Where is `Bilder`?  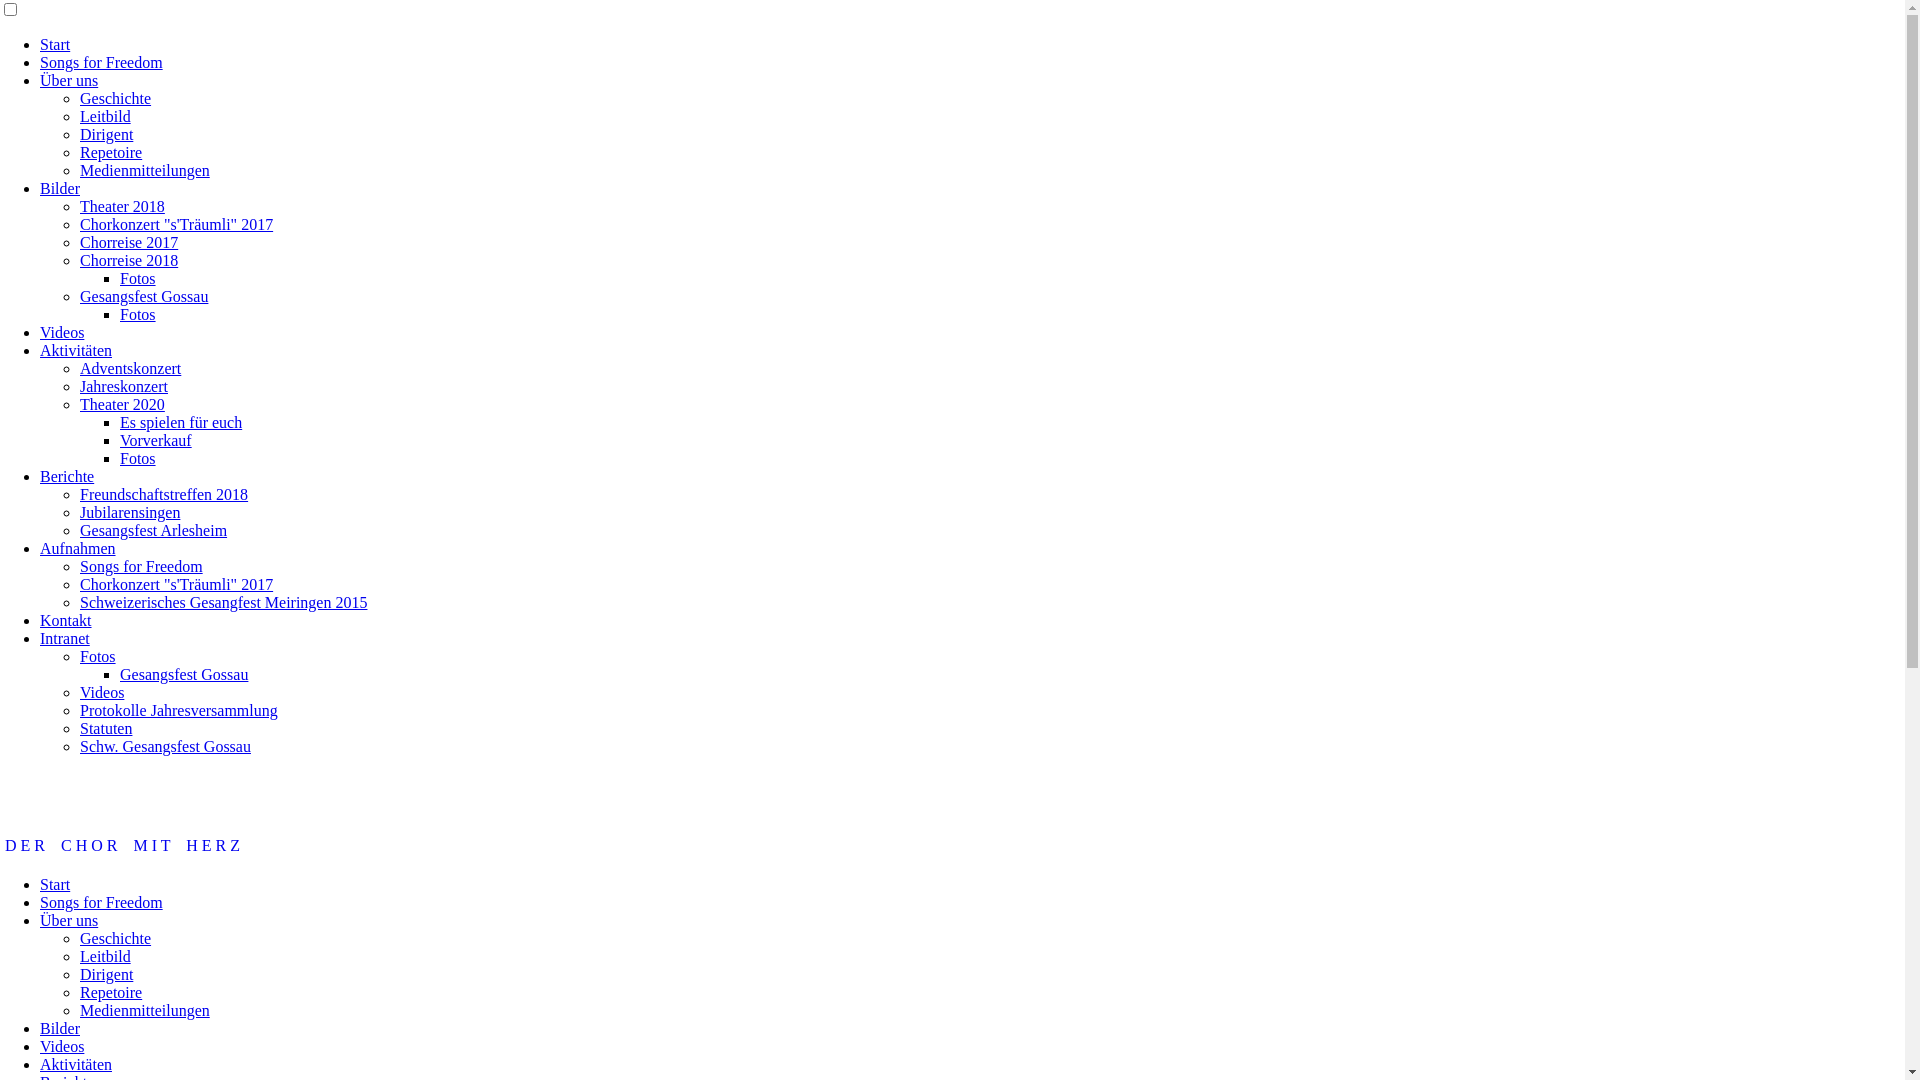 Bilder is located at coordinates (60, 1028).